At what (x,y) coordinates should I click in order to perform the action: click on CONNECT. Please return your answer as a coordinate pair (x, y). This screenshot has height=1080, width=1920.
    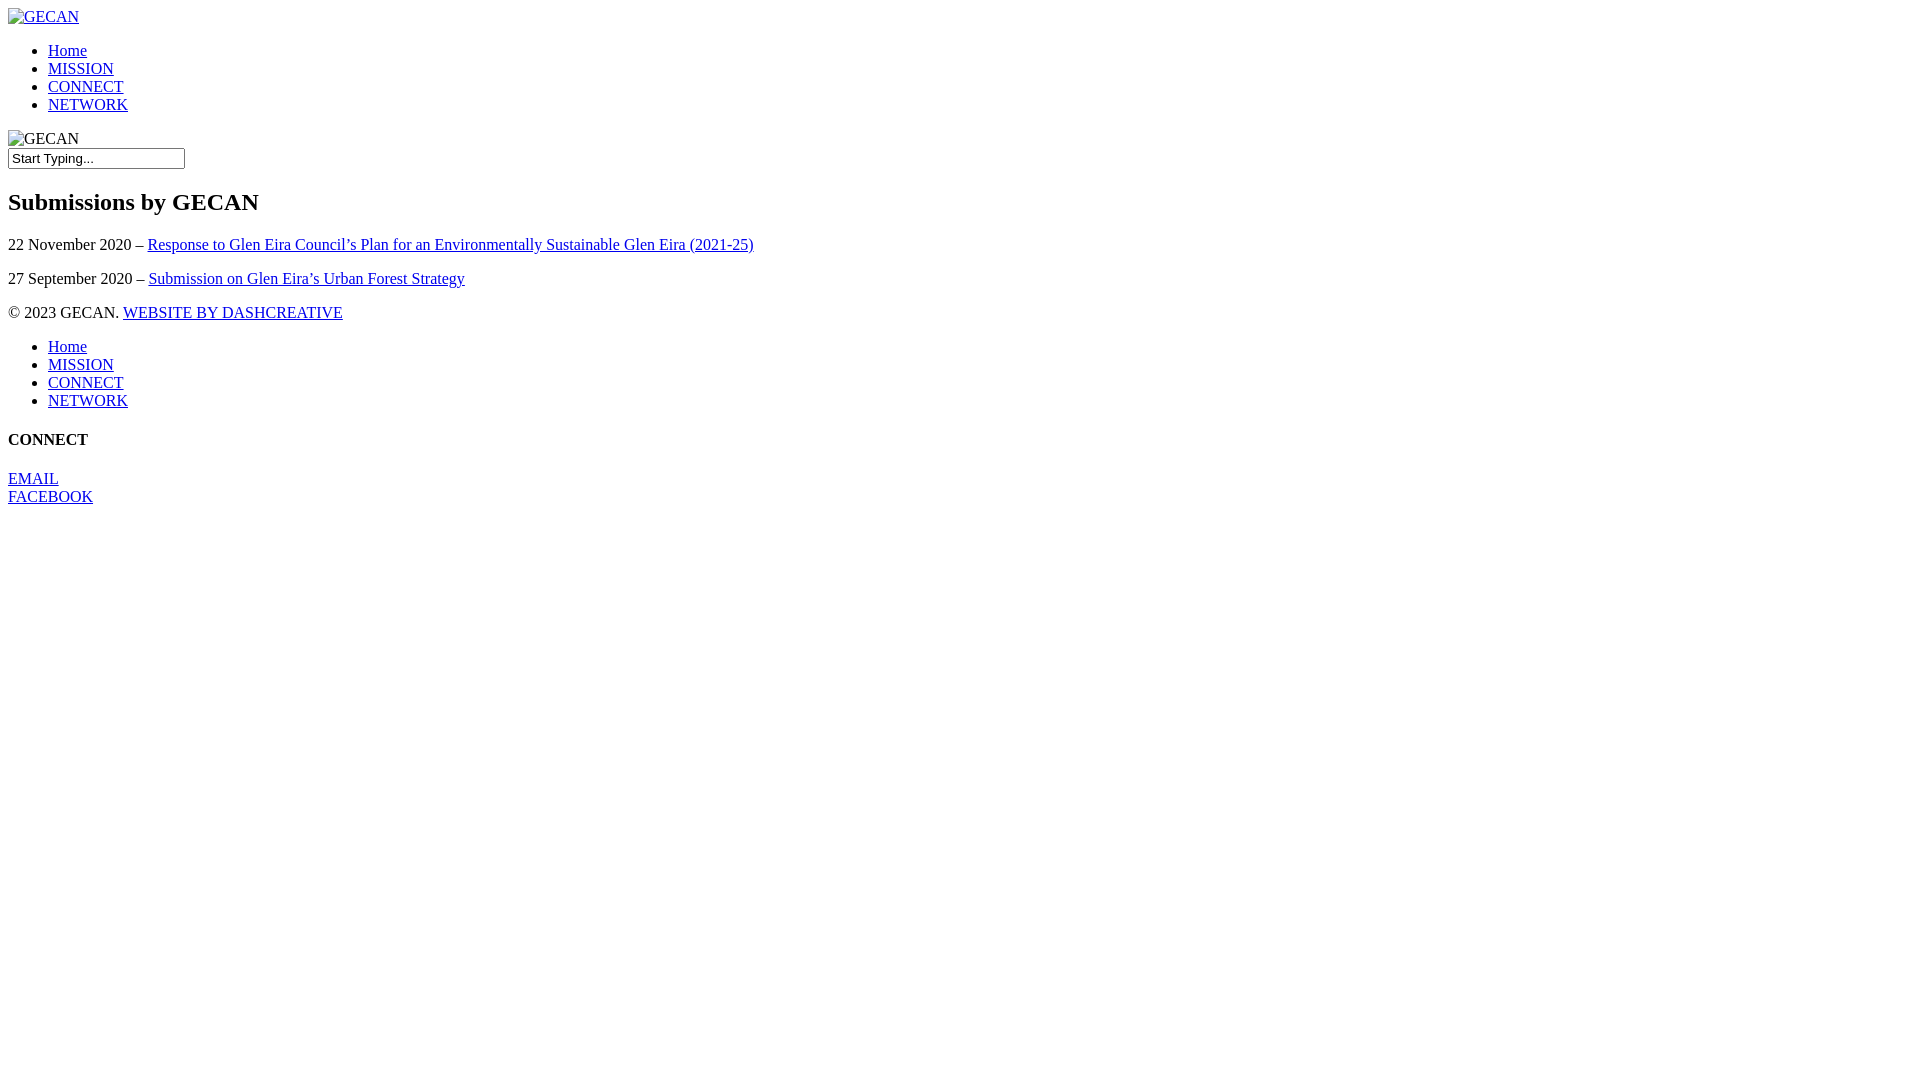
    Looking at the image, I should click on (86, 382).